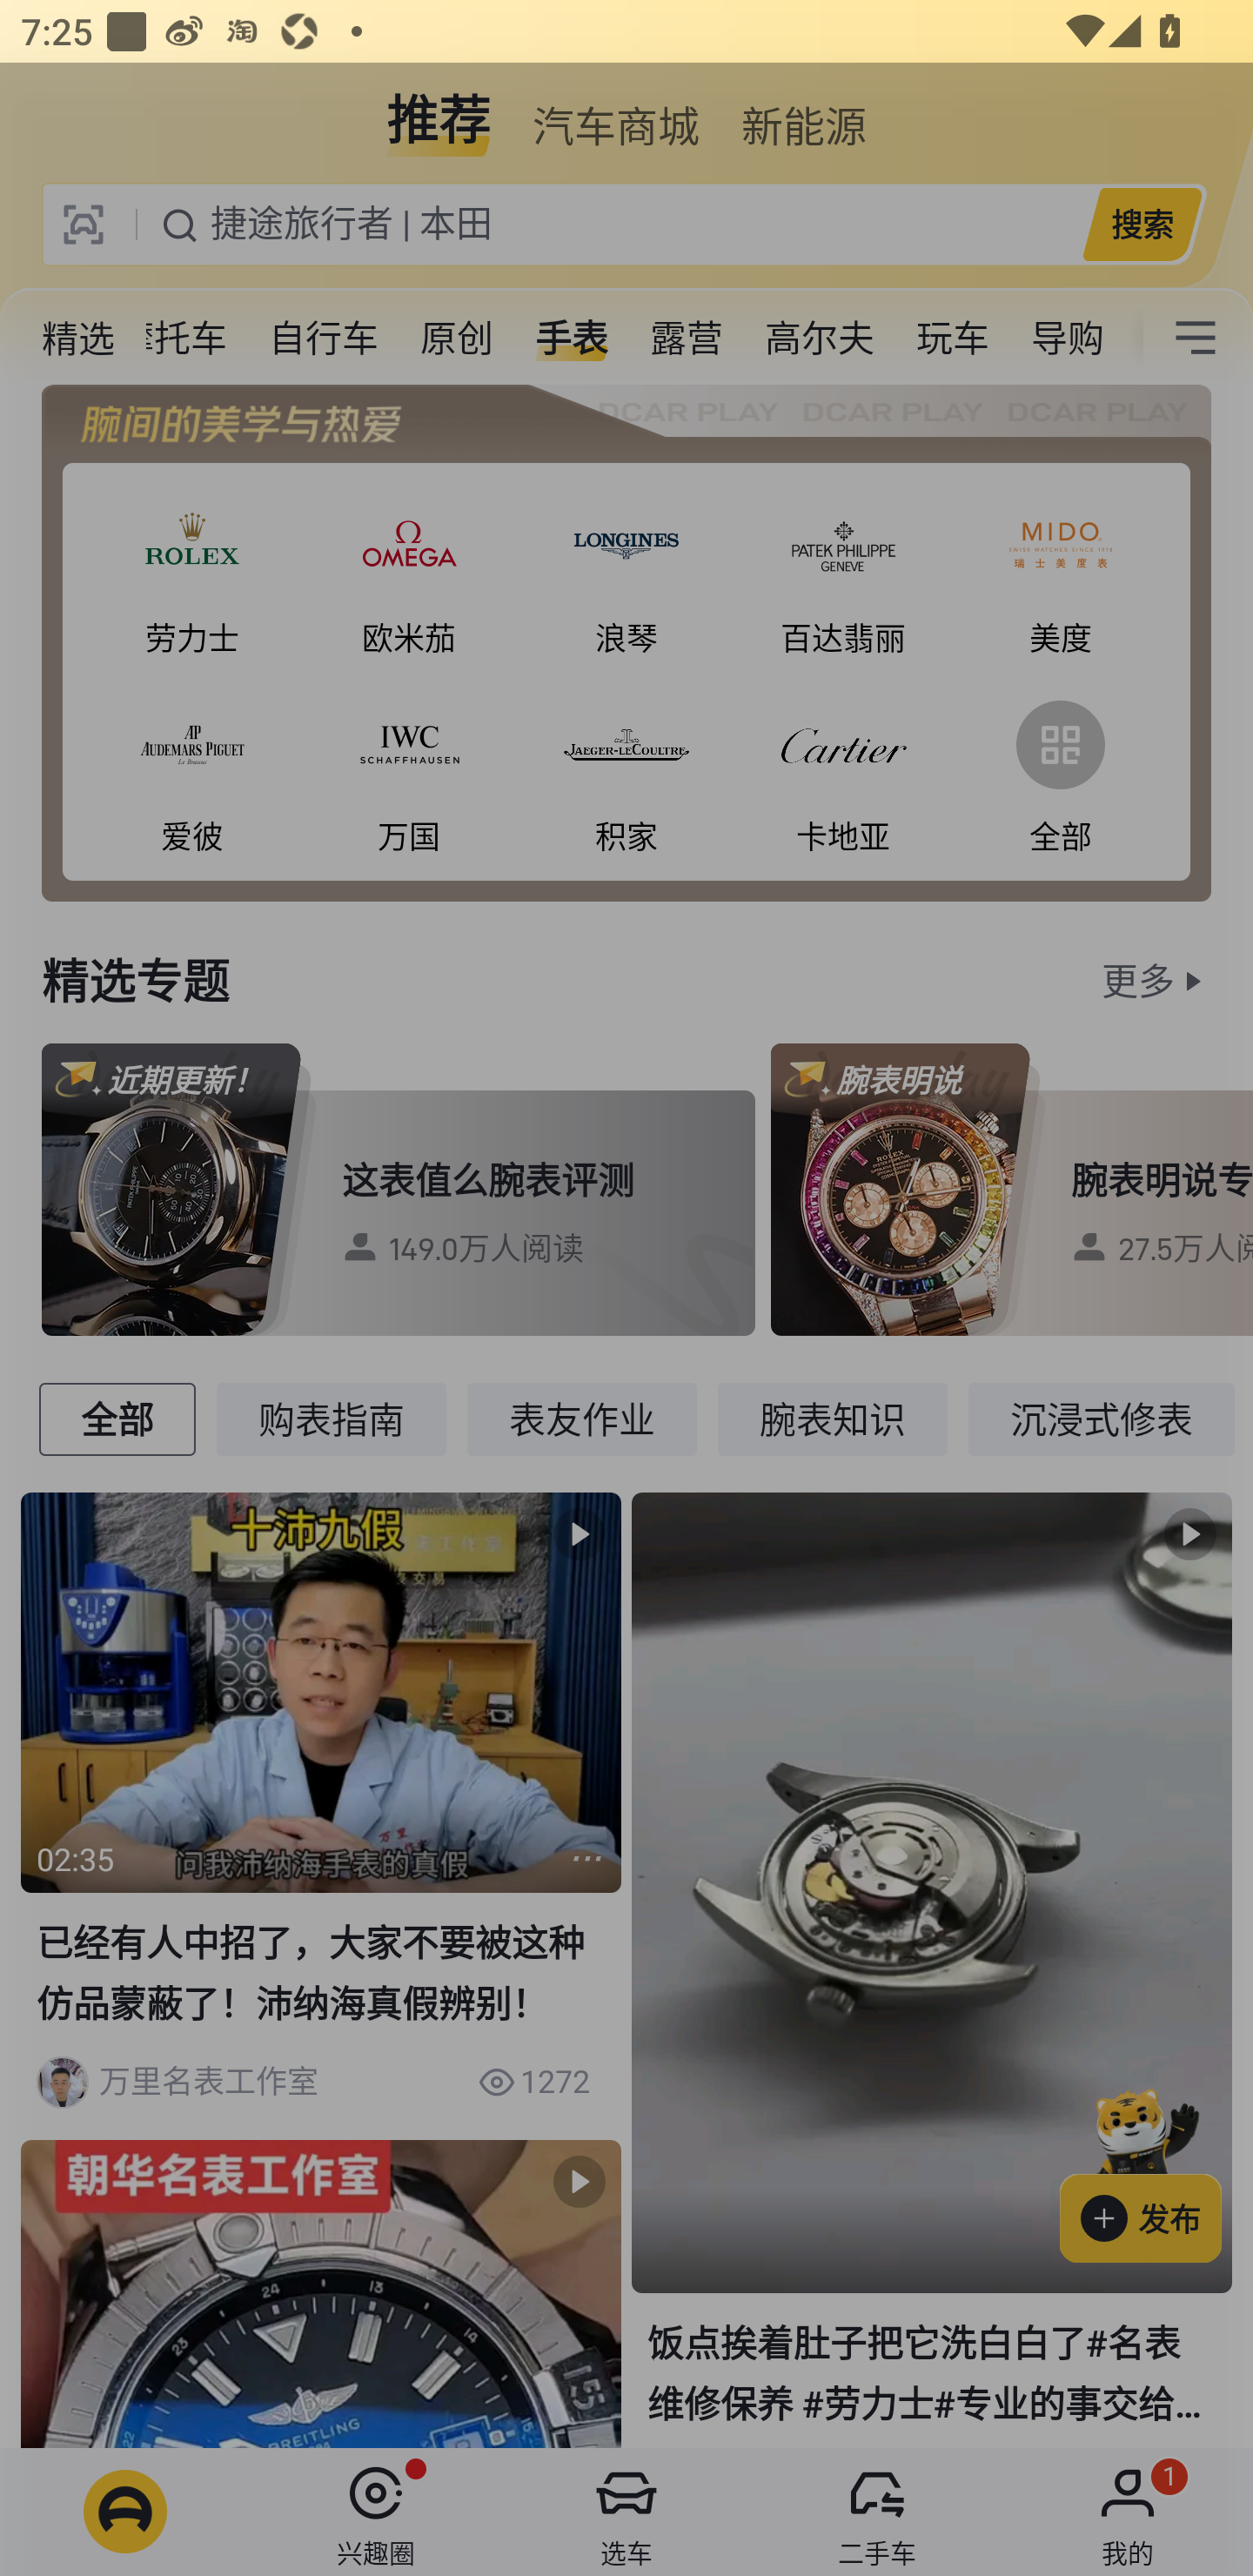 Image resolution: width=1253 pixels, height=2576 pixels. What do you see at coordinates (399, 1190) in the screenshot?
I see `近期更新！ 这表值么腕表评测  149.0万人阅读` at bounding box center [399, 1190].